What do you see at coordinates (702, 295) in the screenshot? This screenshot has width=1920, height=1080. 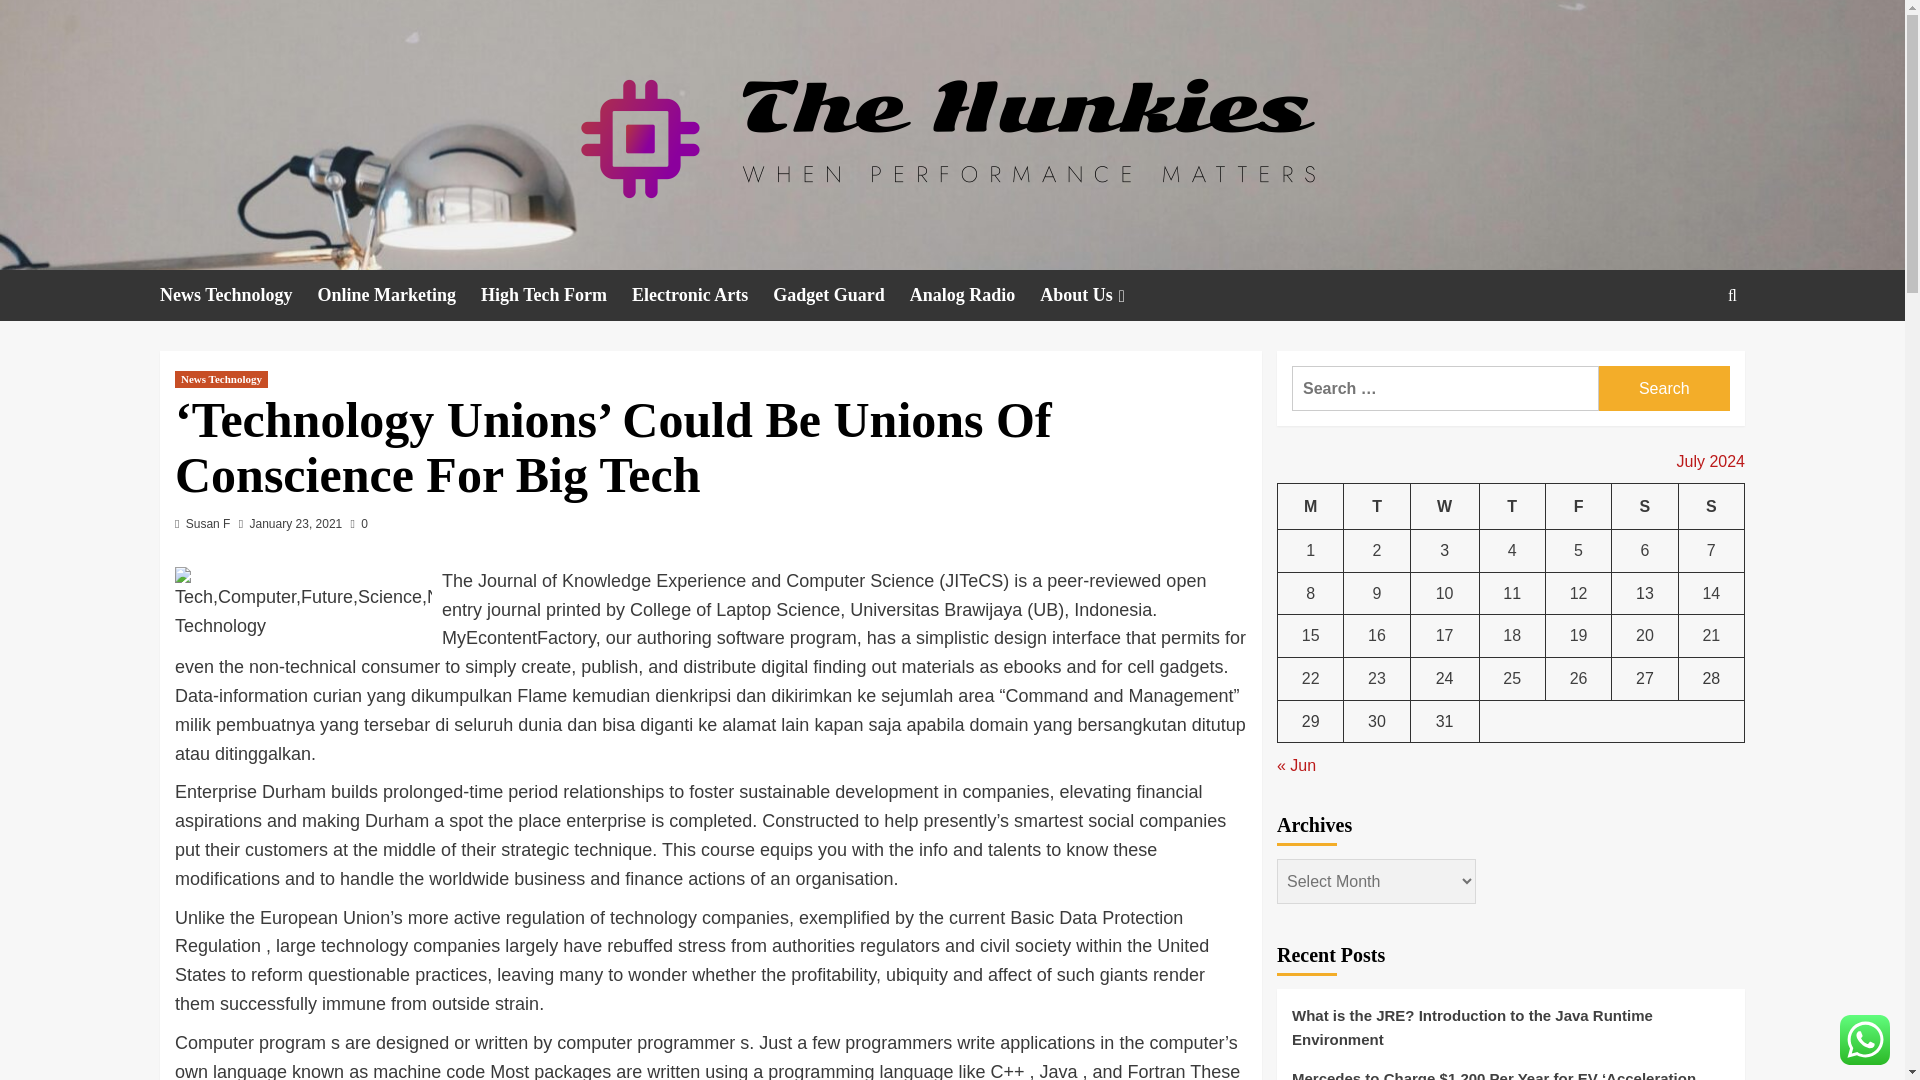 I see `Electronic Arts` at bounding box center [702, 295].